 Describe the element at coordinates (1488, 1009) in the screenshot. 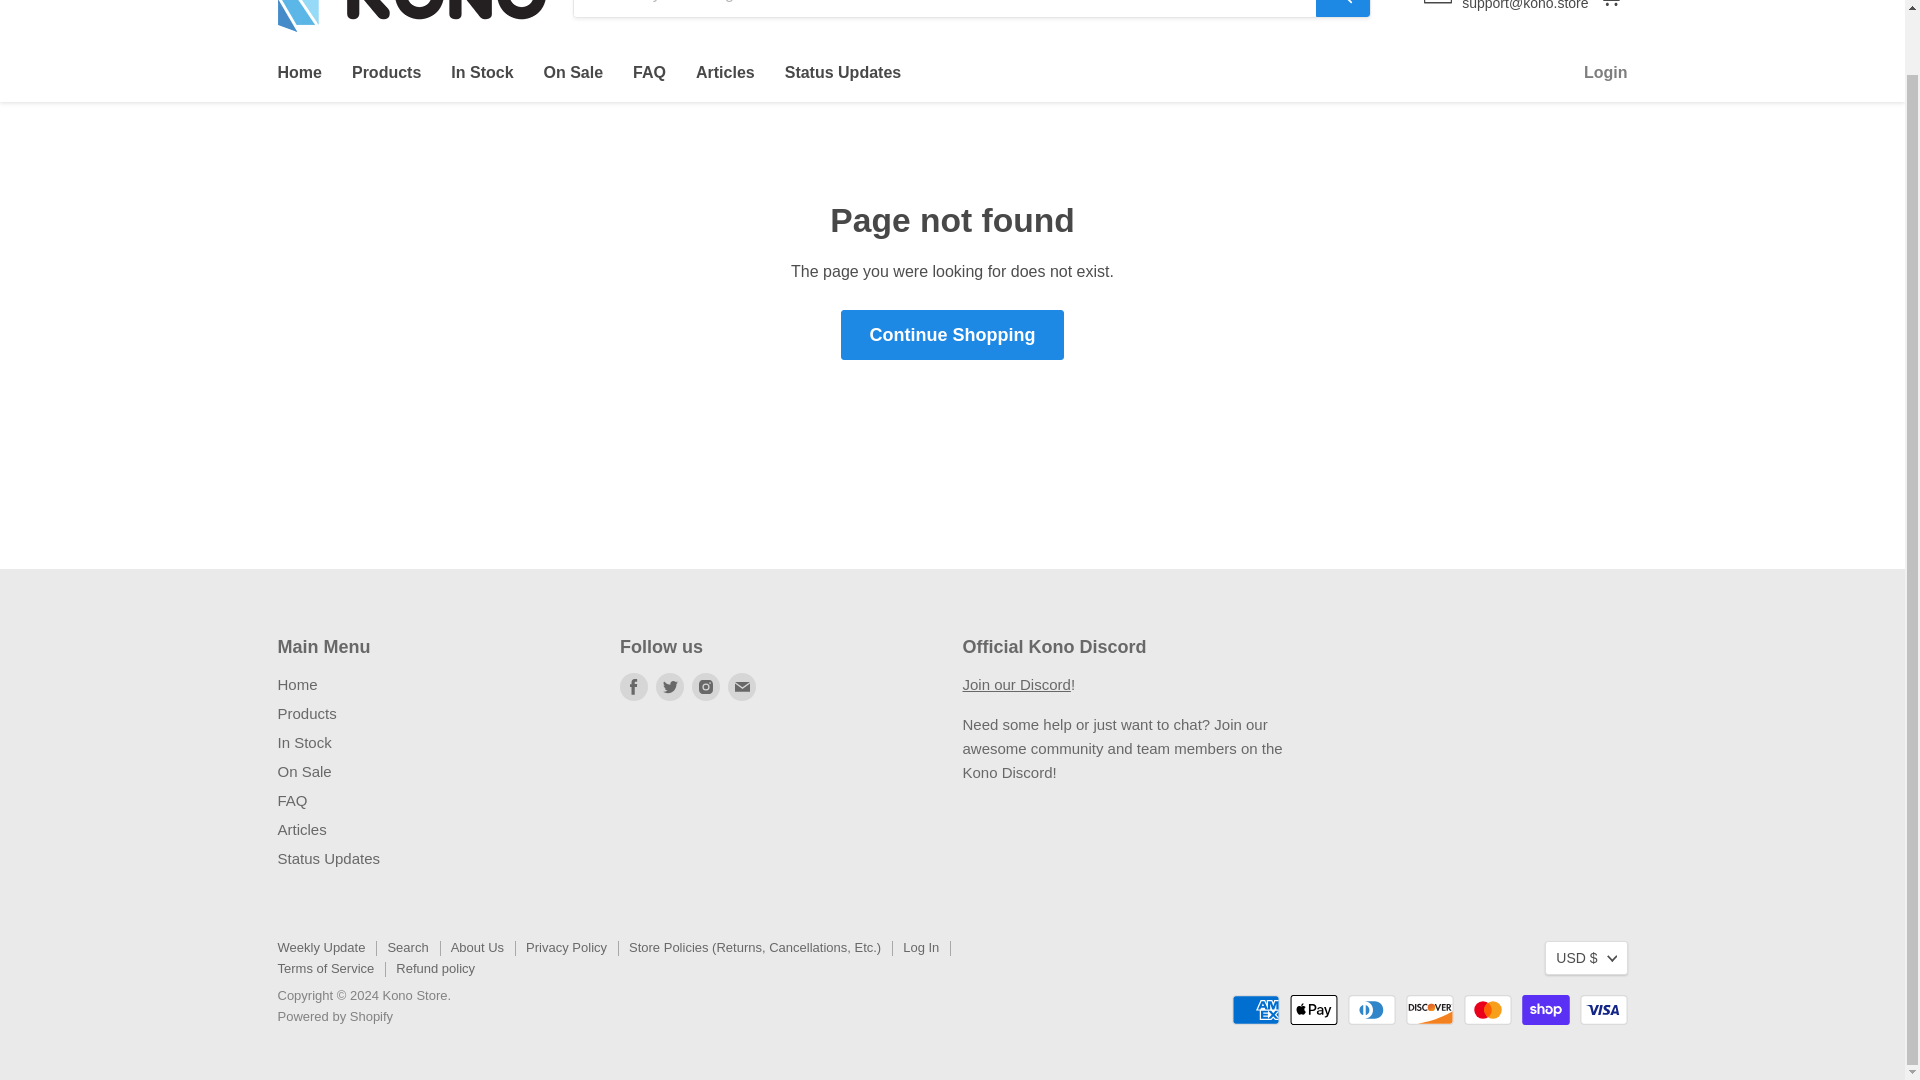

I see `Mastercard` at that location.